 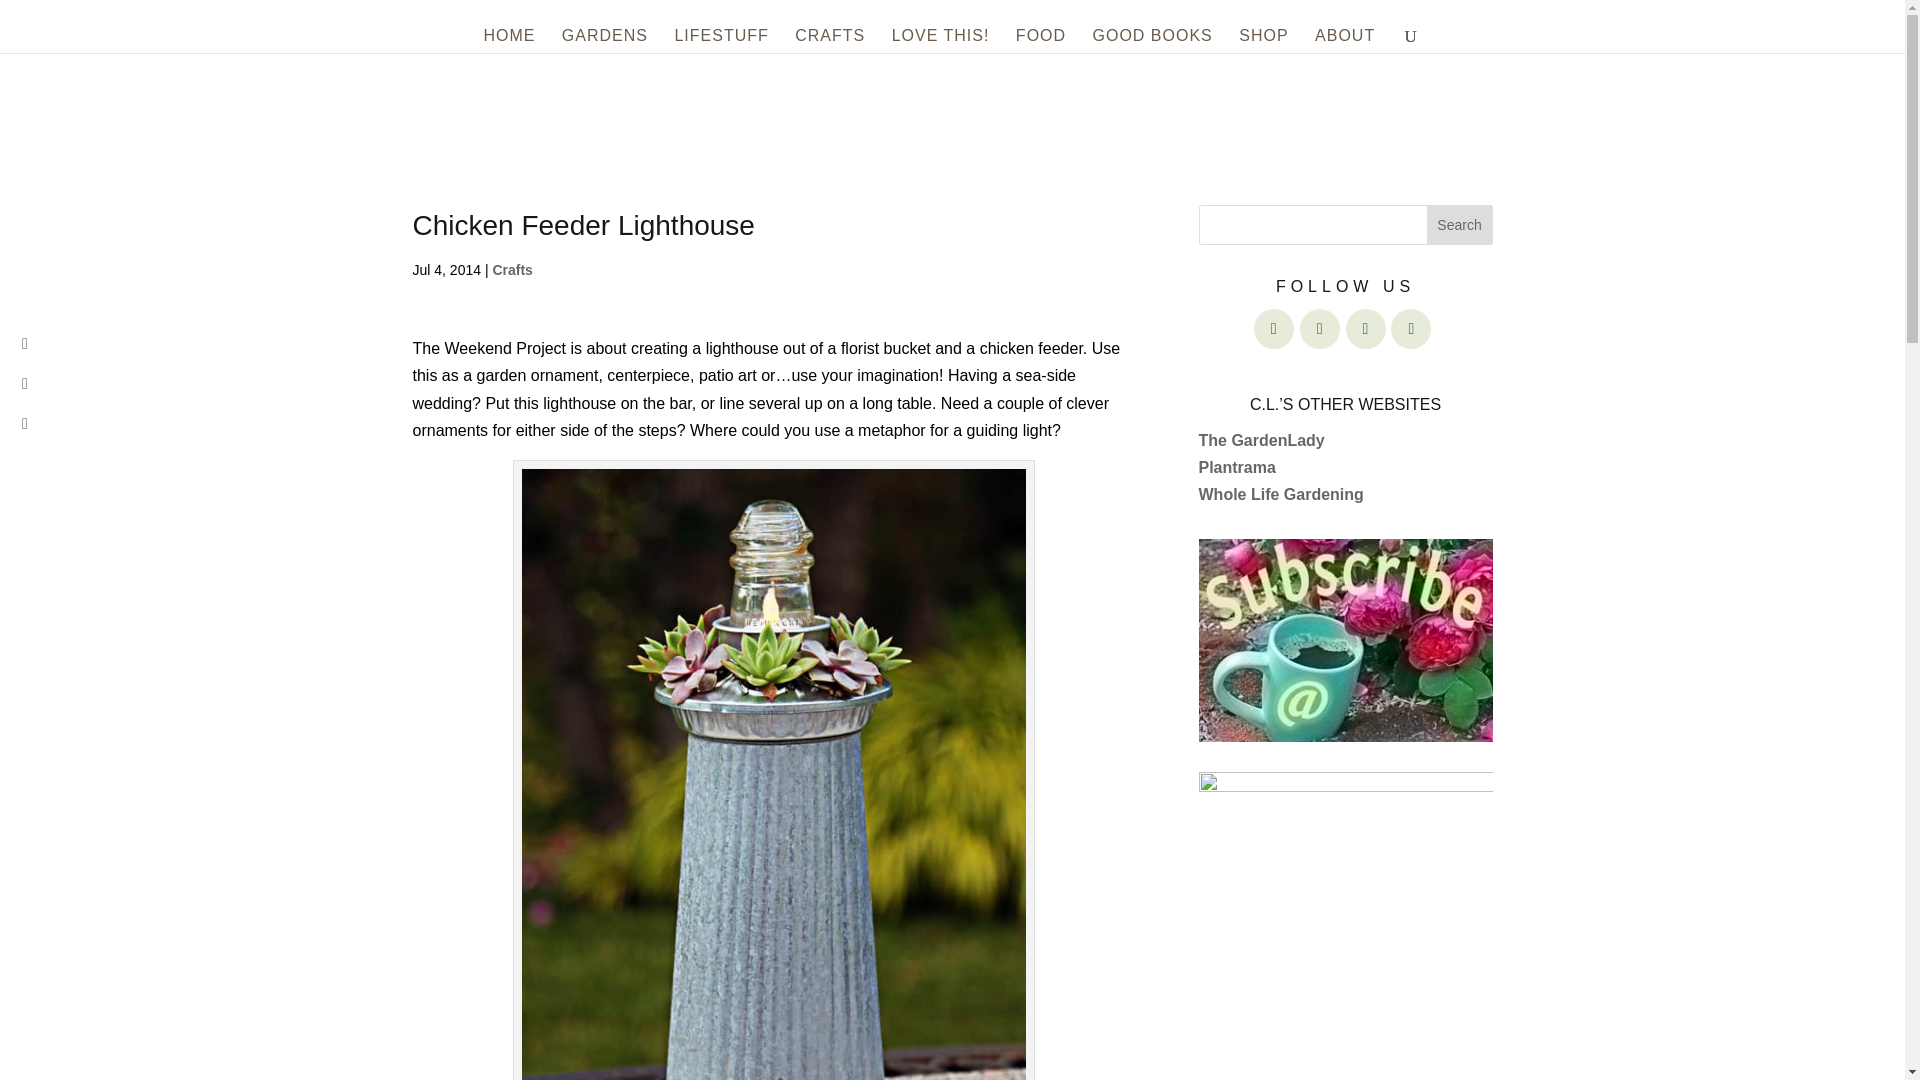 I want to click on LIFESTUFF, so click(x=720, y=40).